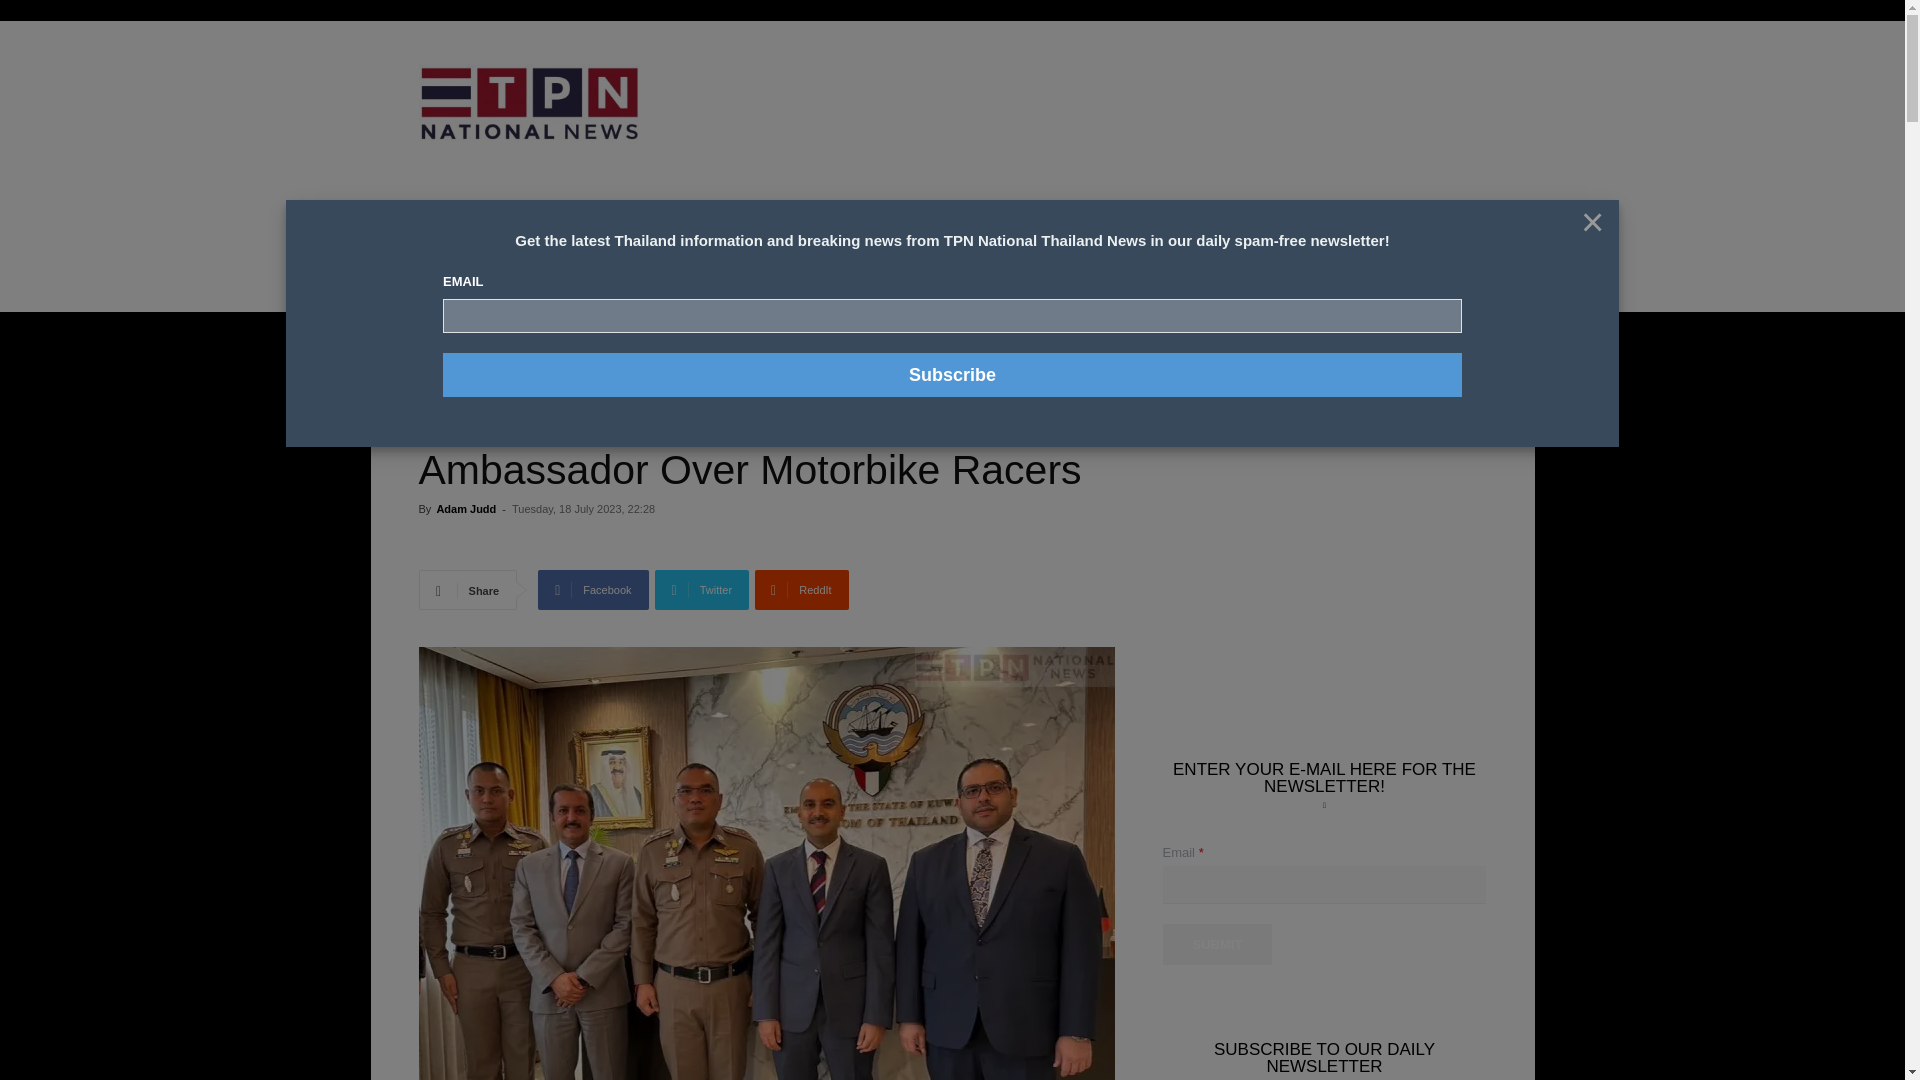 The image size is (1920, 1080). Describe the element at coordinates (624, 240) in the screenshot. I see `SPORTS` at that location.